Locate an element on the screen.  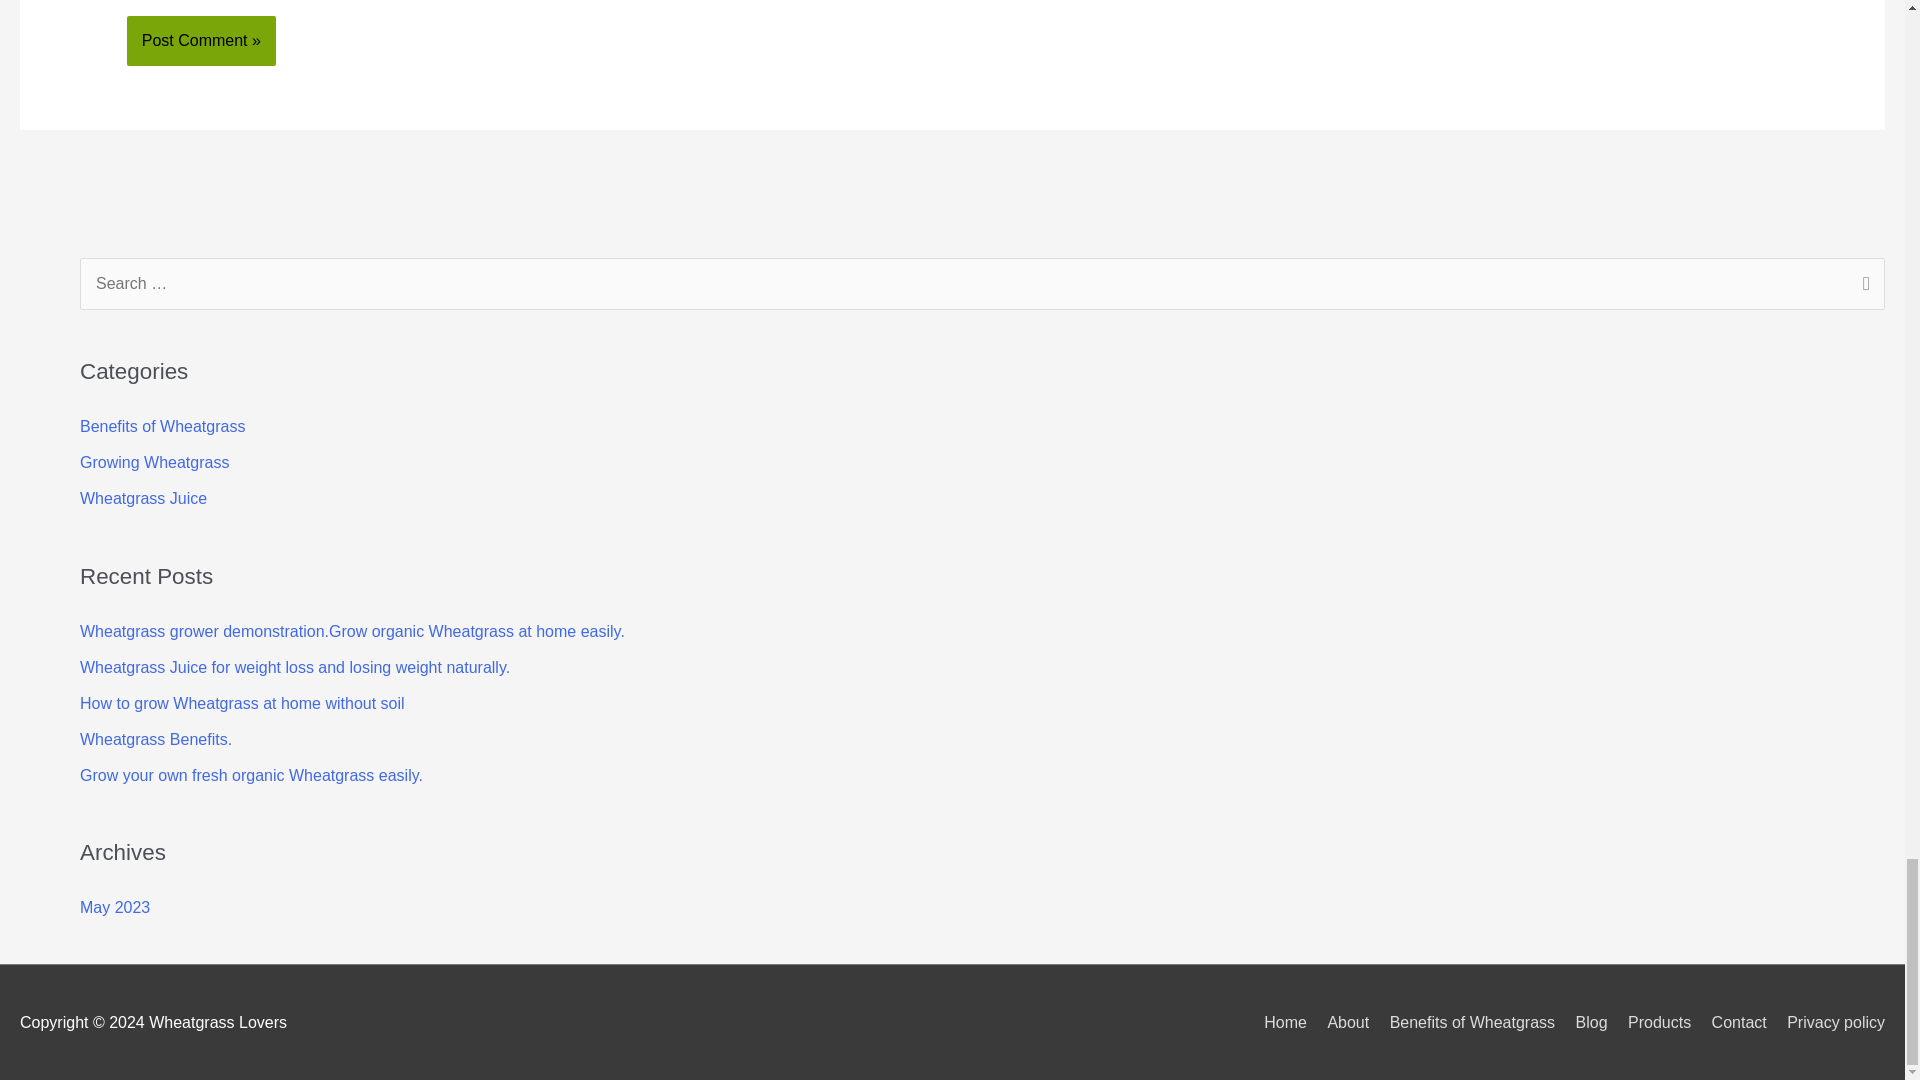
Benefits of Wheatgrass is located at coordinates (1464, 1022).